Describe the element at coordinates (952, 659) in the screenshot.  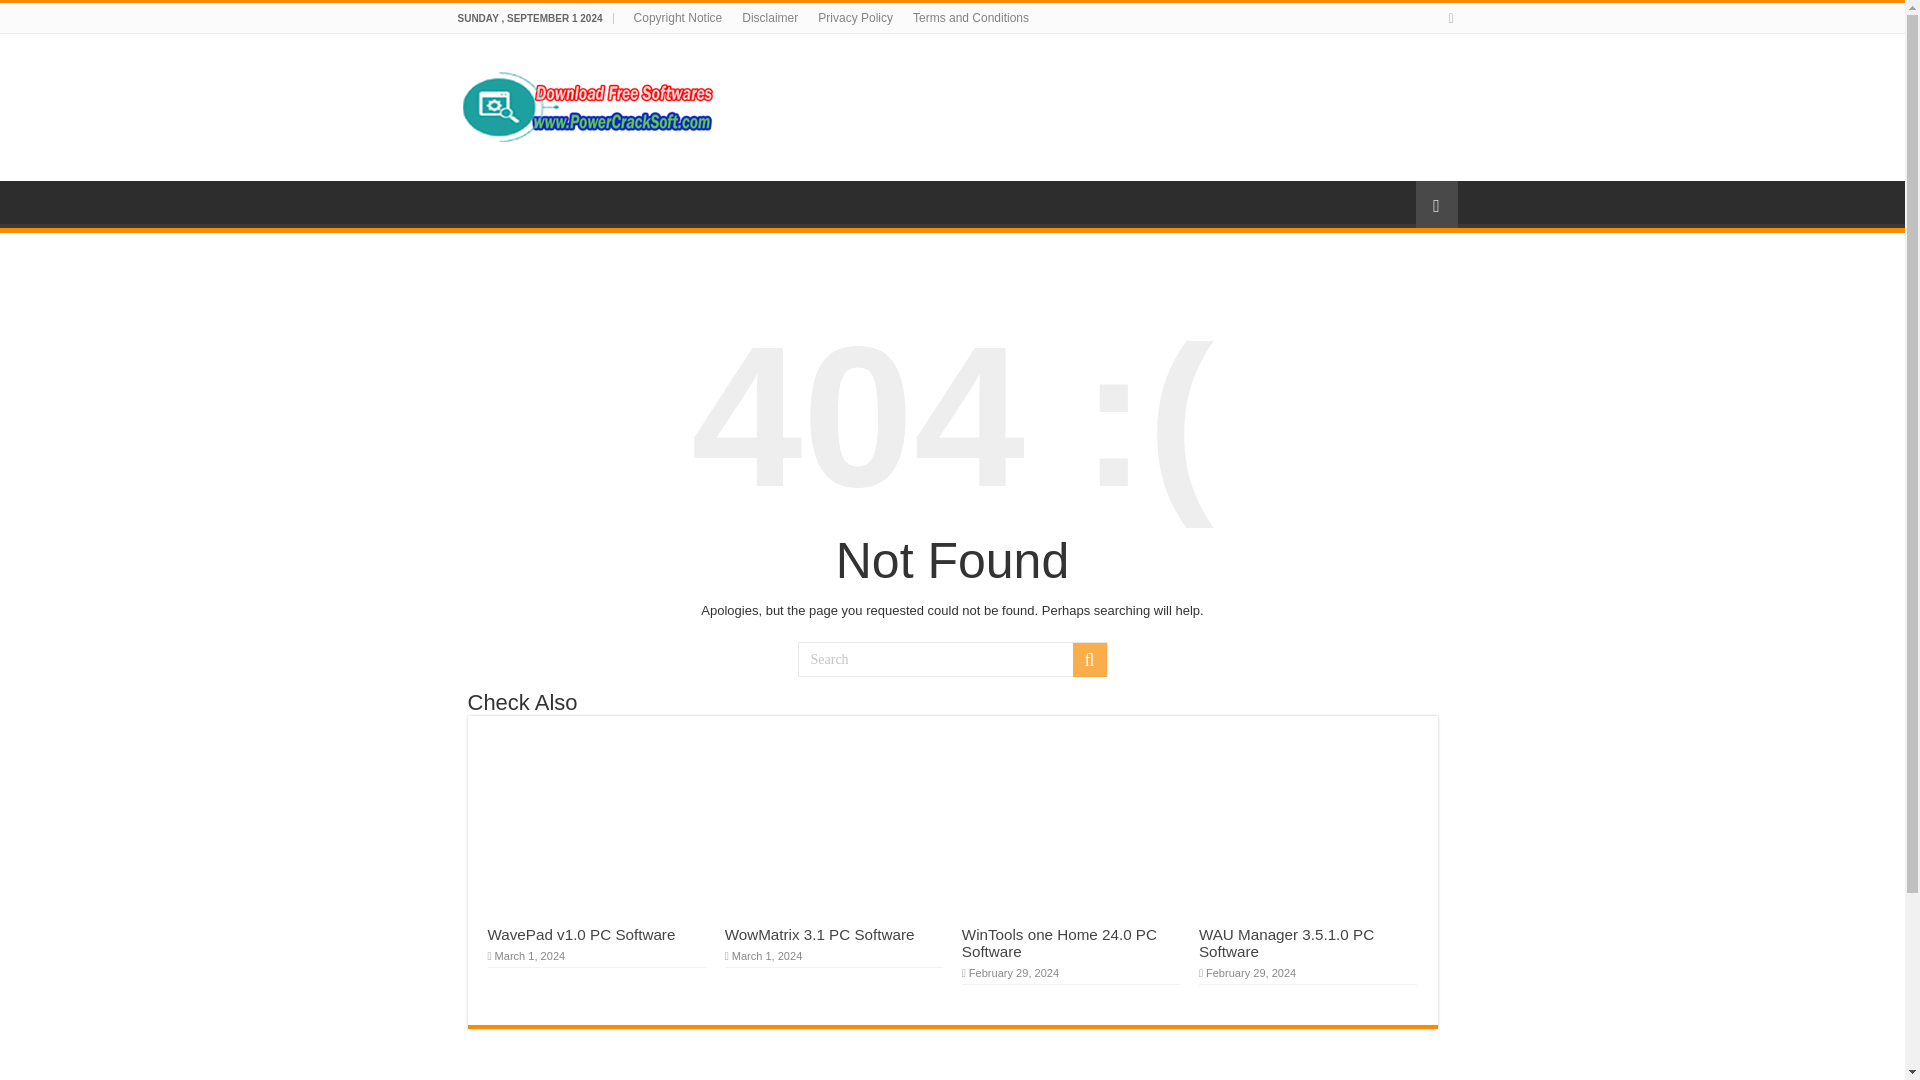
I see `Search` at that location.